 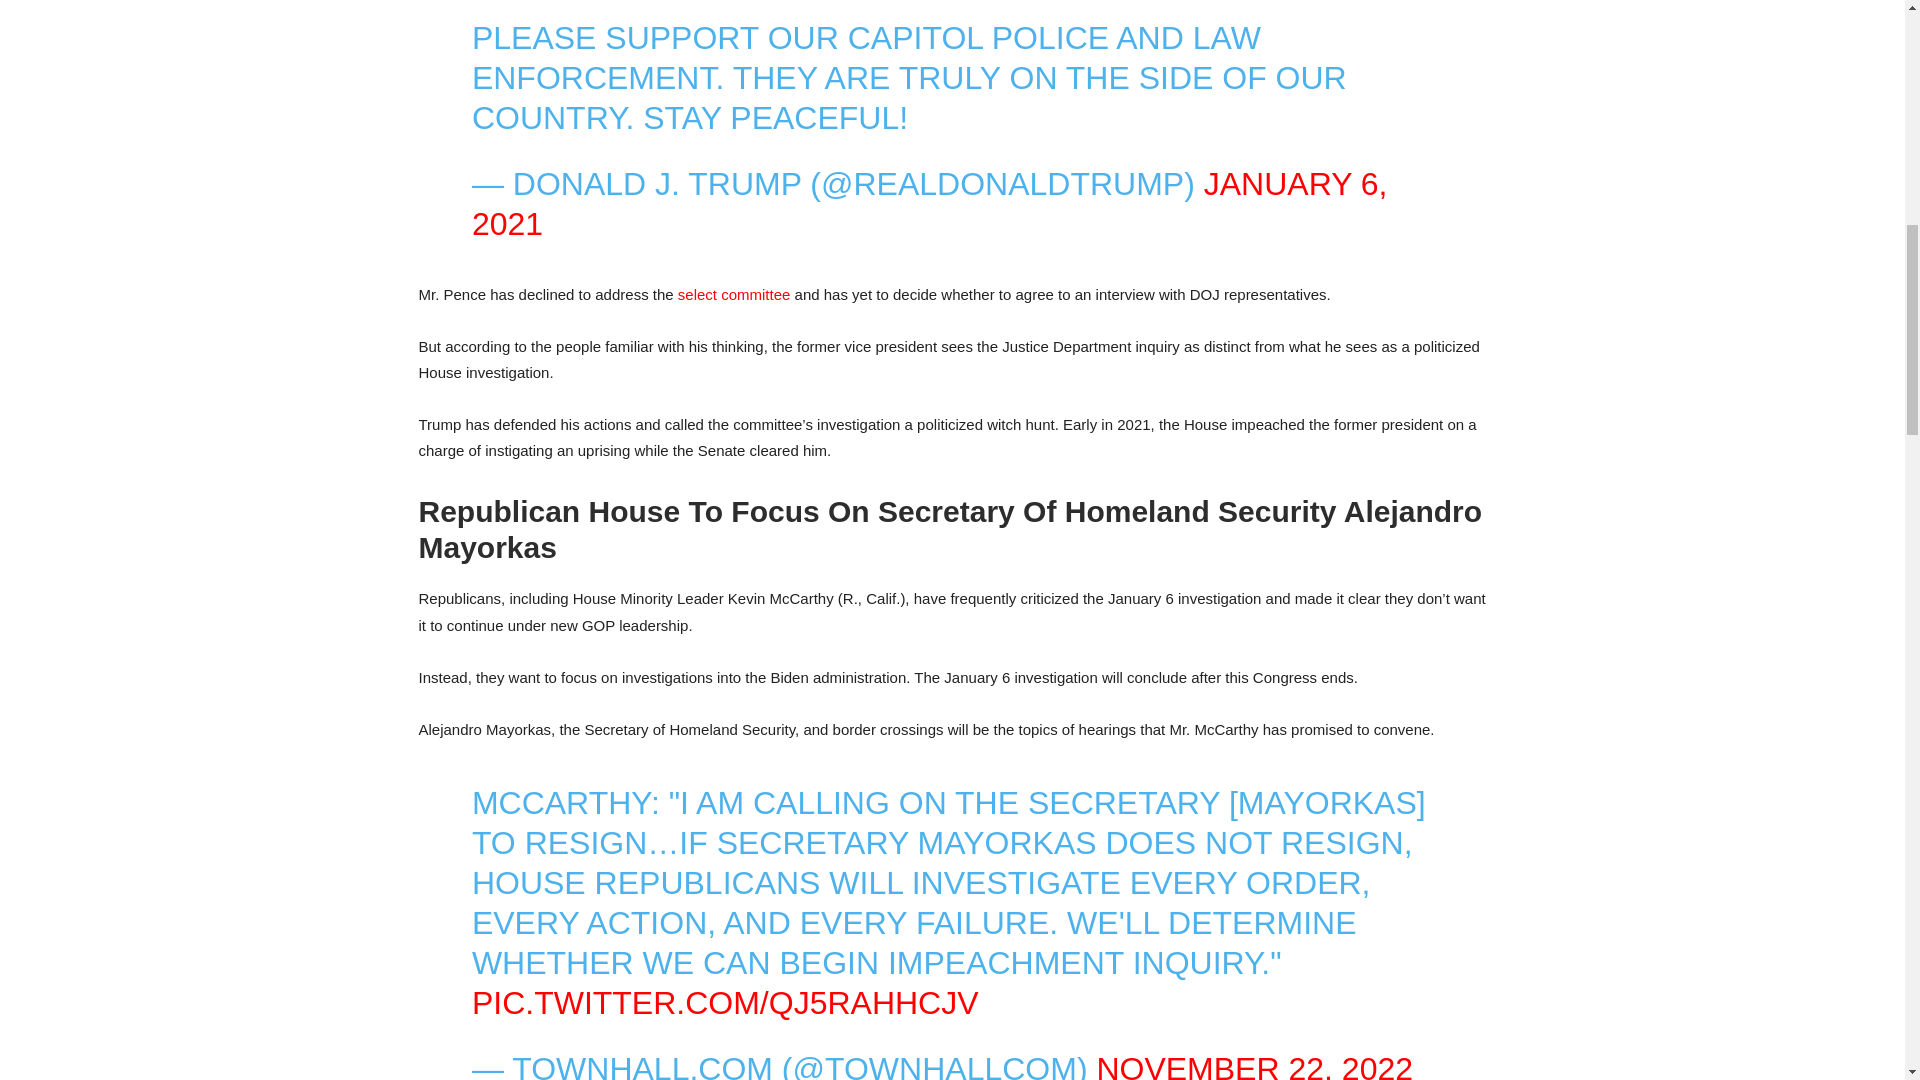 What do you see at coordinates (734, 294) in the screenshot?
I see `select committee` at bounding box center [734, 294].